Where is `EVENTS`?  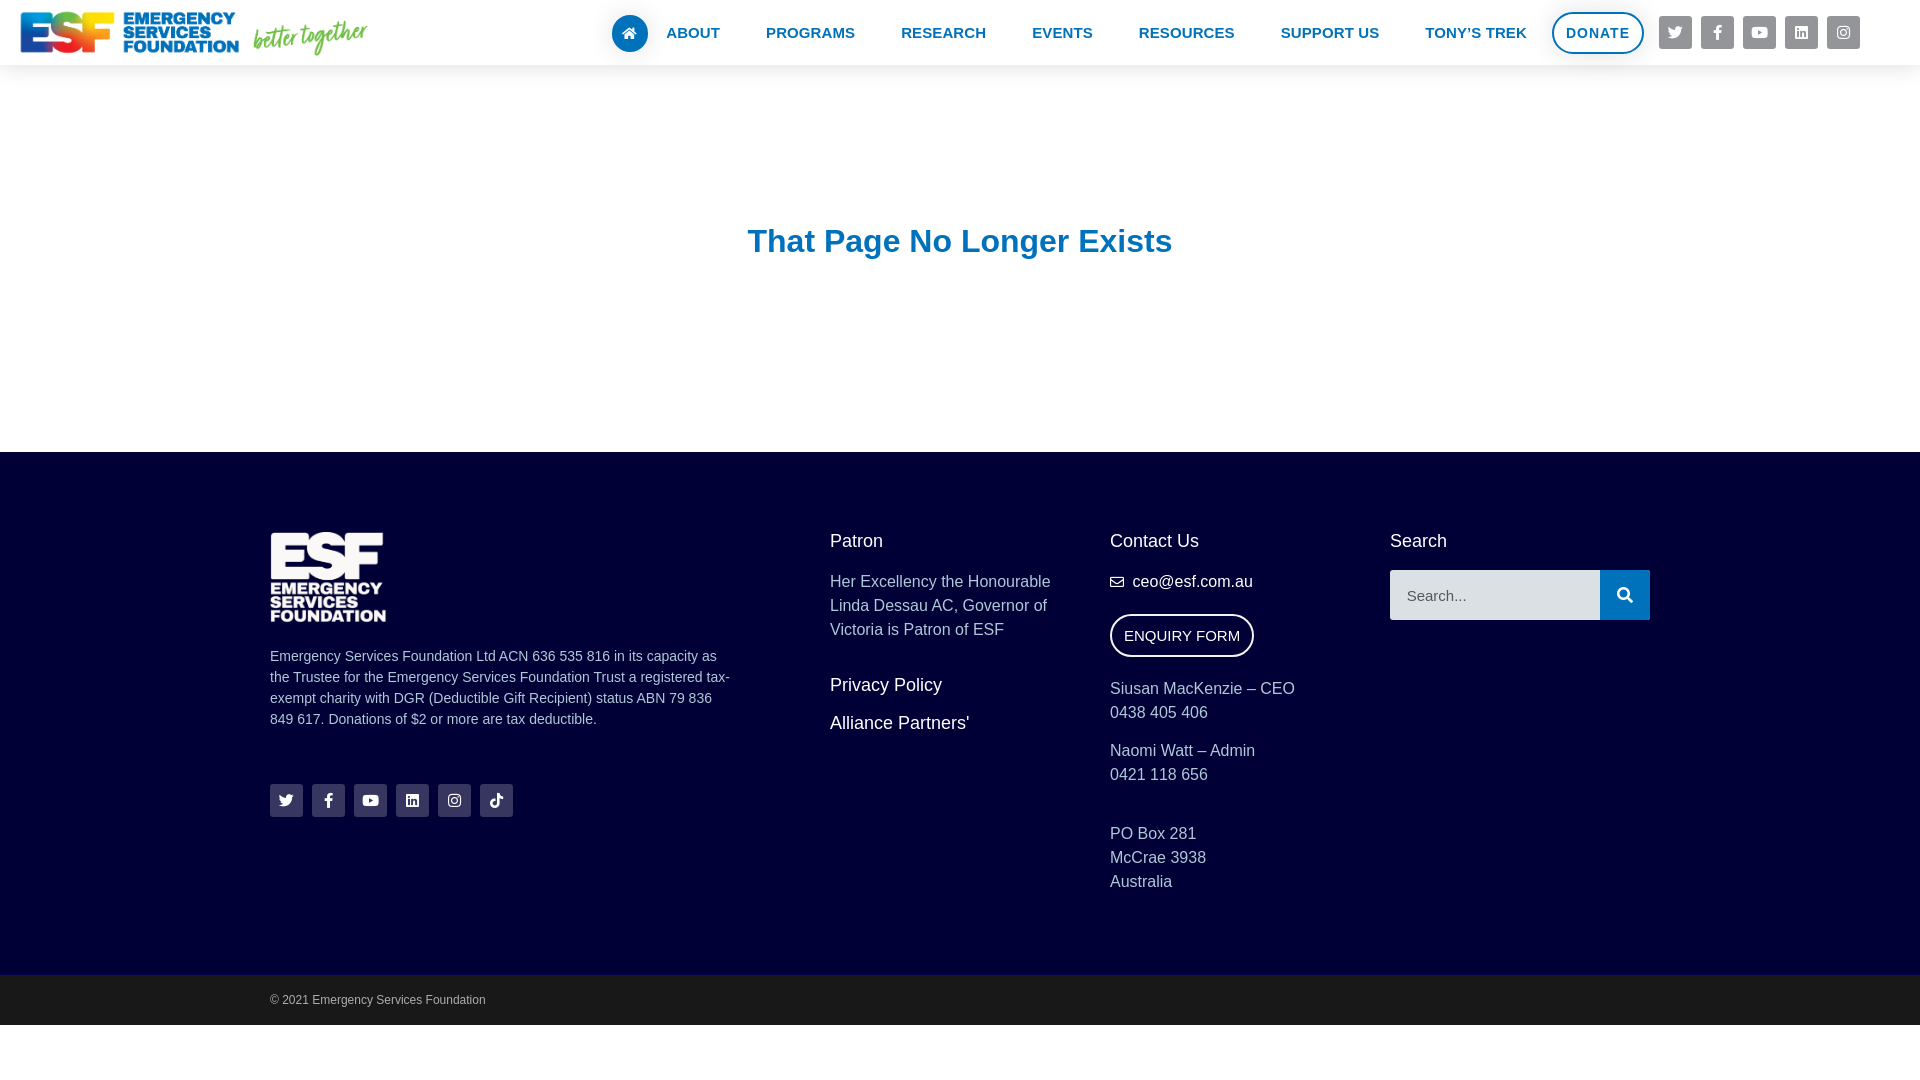 EVENTS is located at coordinates (1068, 32).